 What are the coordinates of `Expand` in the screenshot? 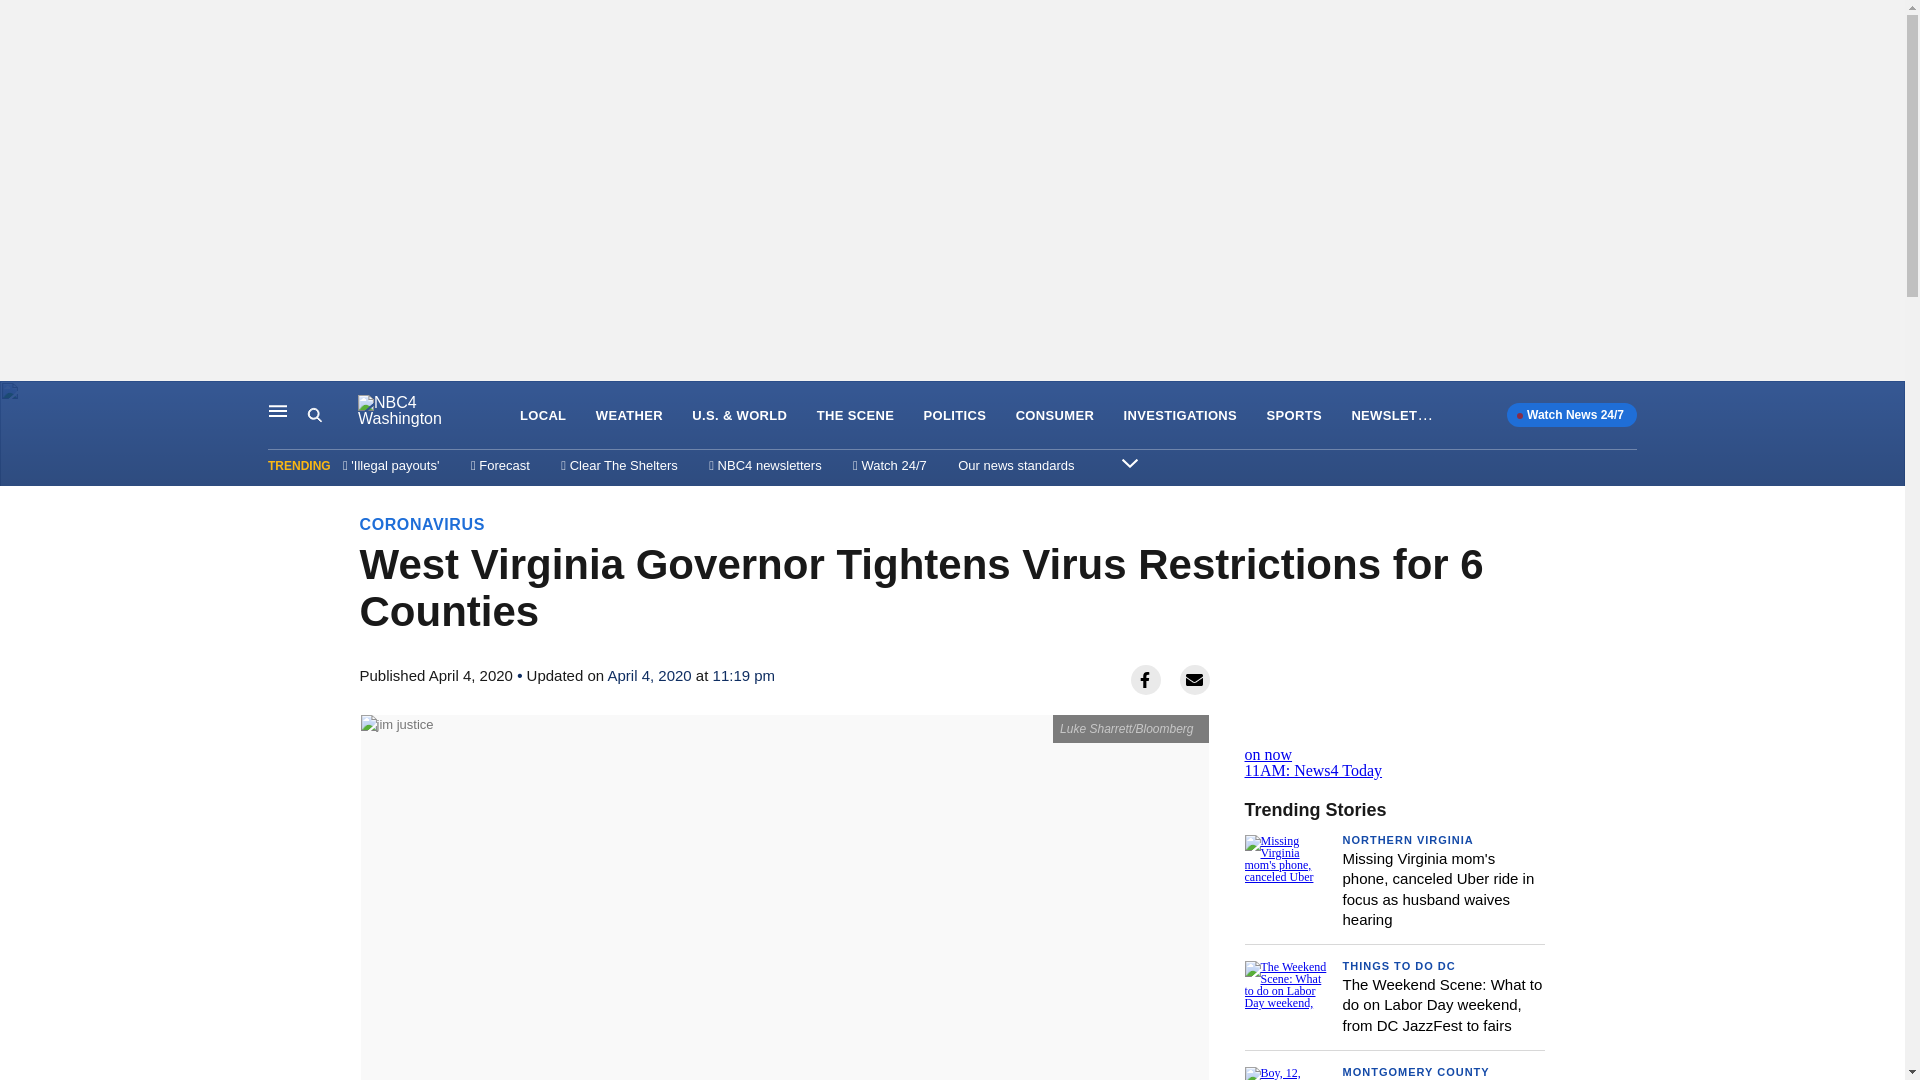 It's located at (1130, 462).